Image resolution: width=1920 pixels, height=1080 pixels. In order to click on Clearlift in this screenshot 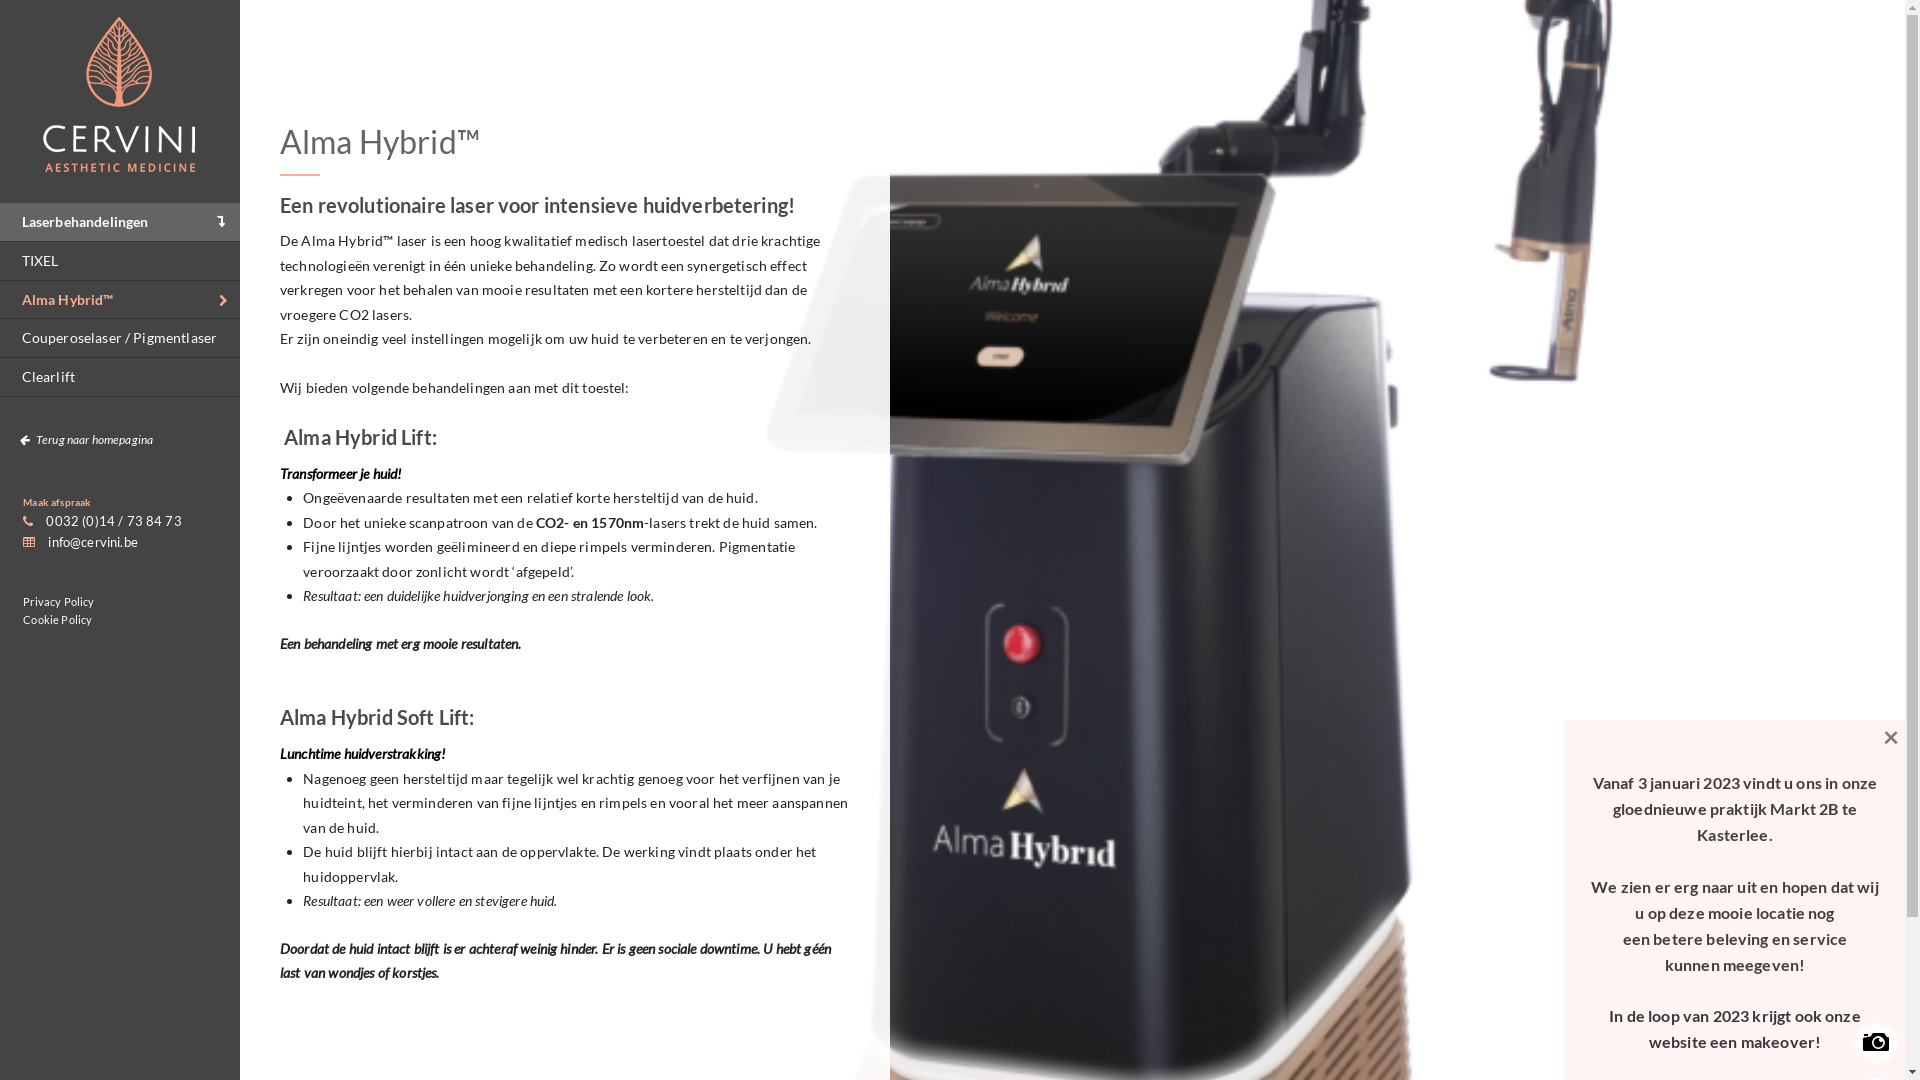, I will do `click(120, 377)`.